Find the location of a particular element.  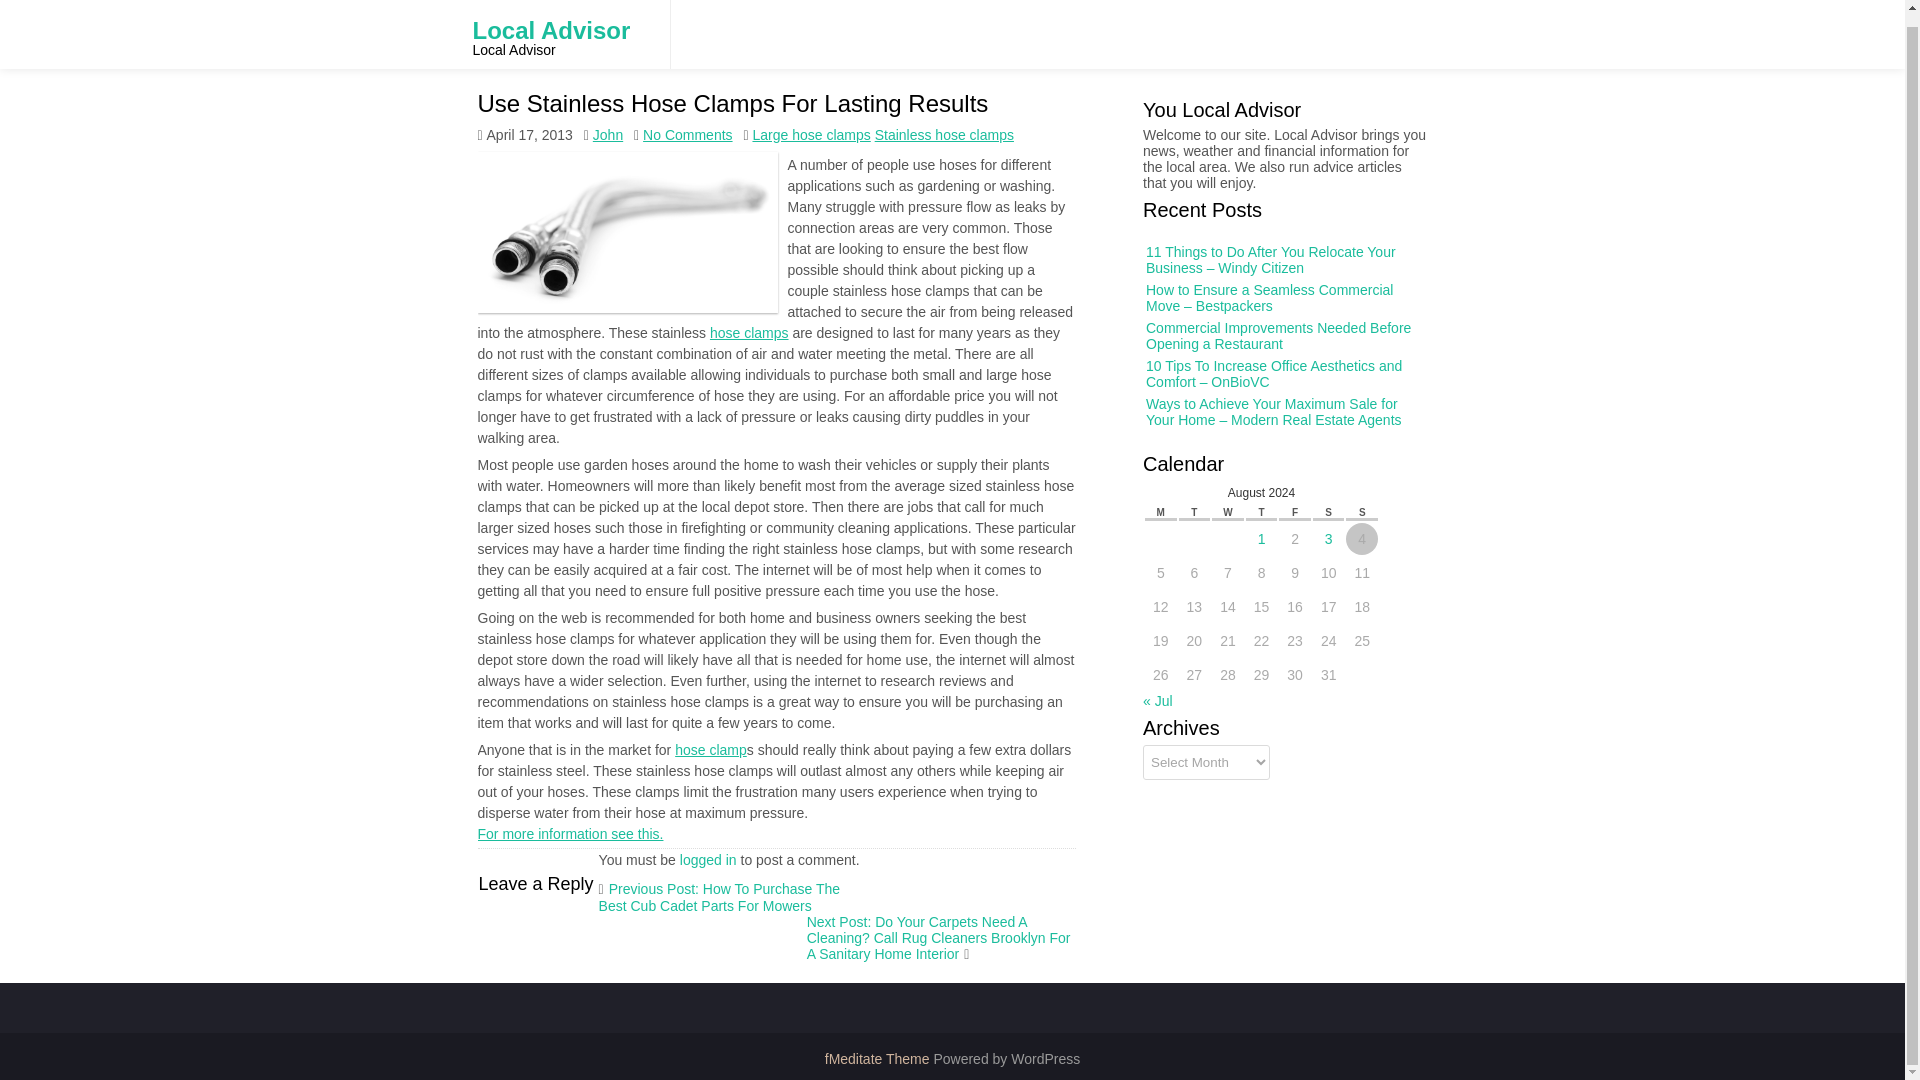

Commercial Improvements Needed Before Opening a Restaurant is located at coordinates (1322, 372).